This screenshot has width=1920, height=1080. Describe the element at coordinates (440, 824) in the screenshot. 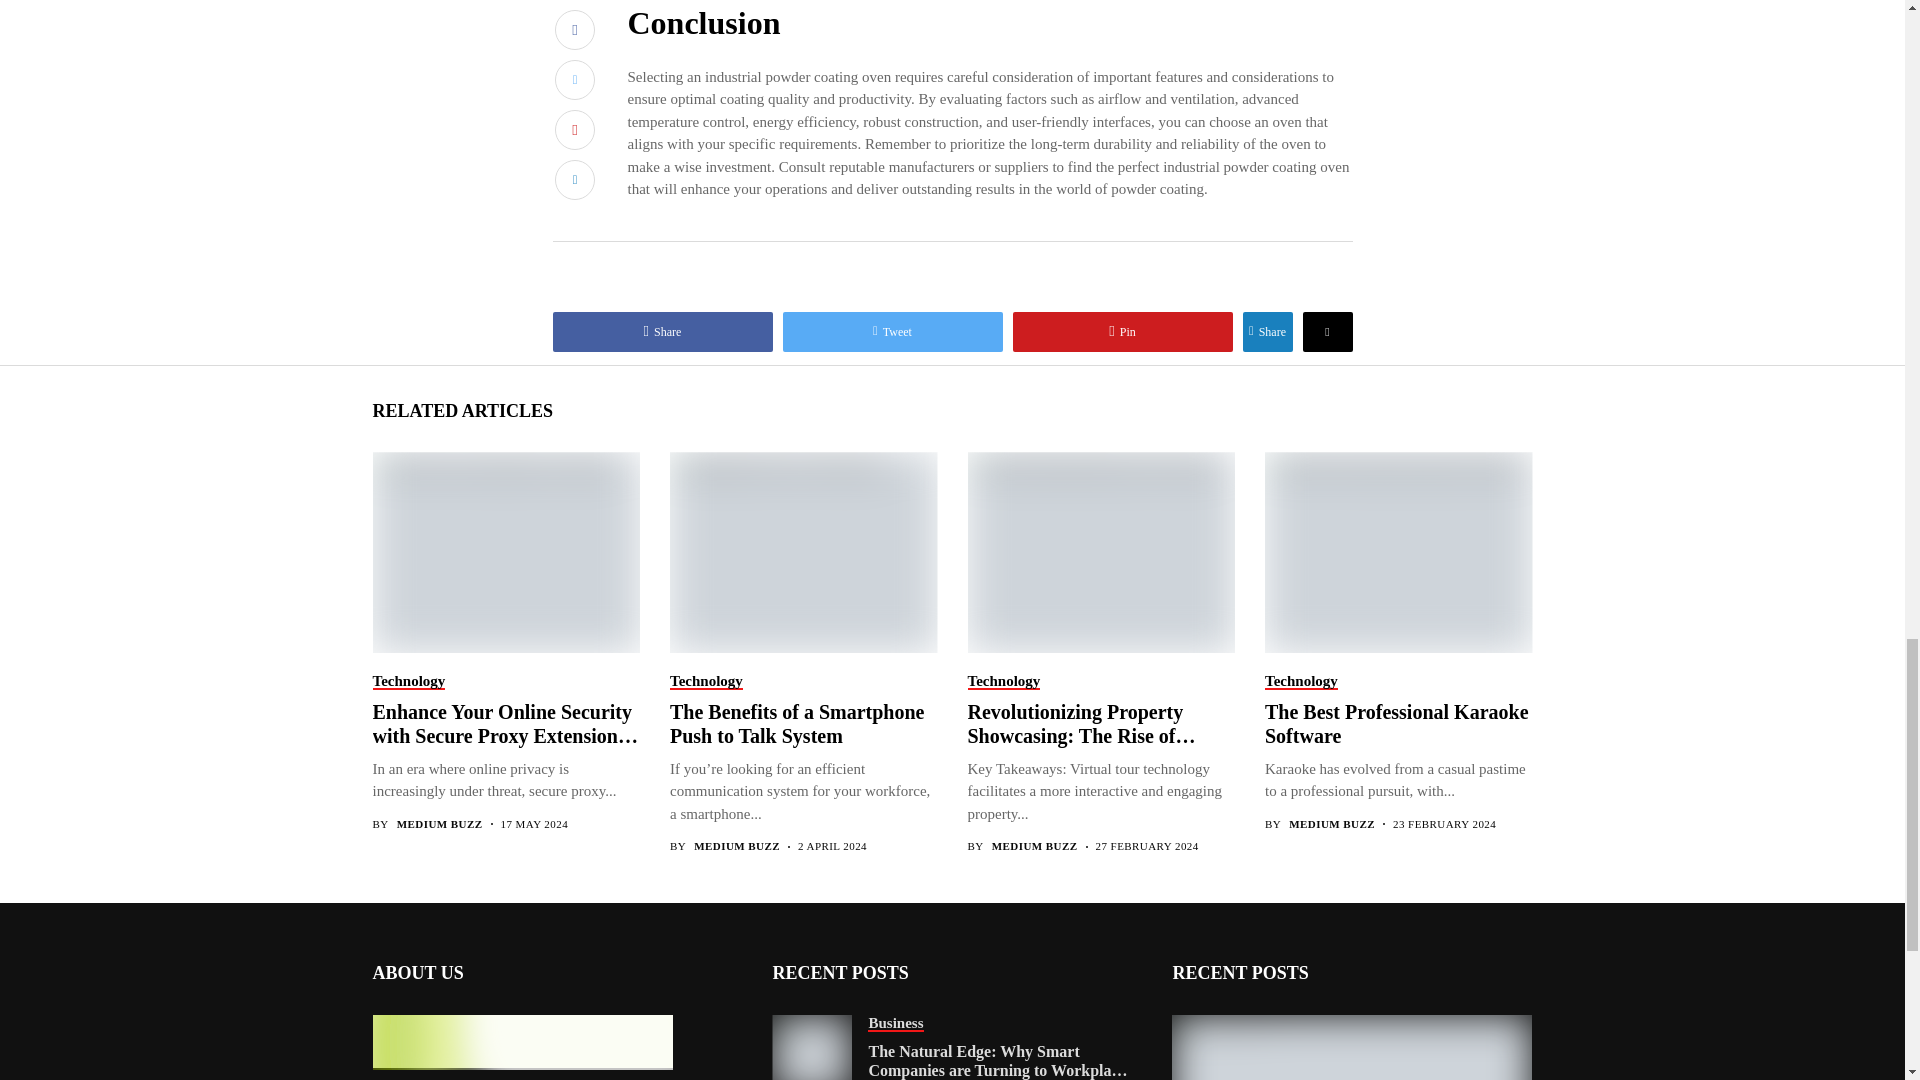

I see `Posts by Medium Buzz` at that location.